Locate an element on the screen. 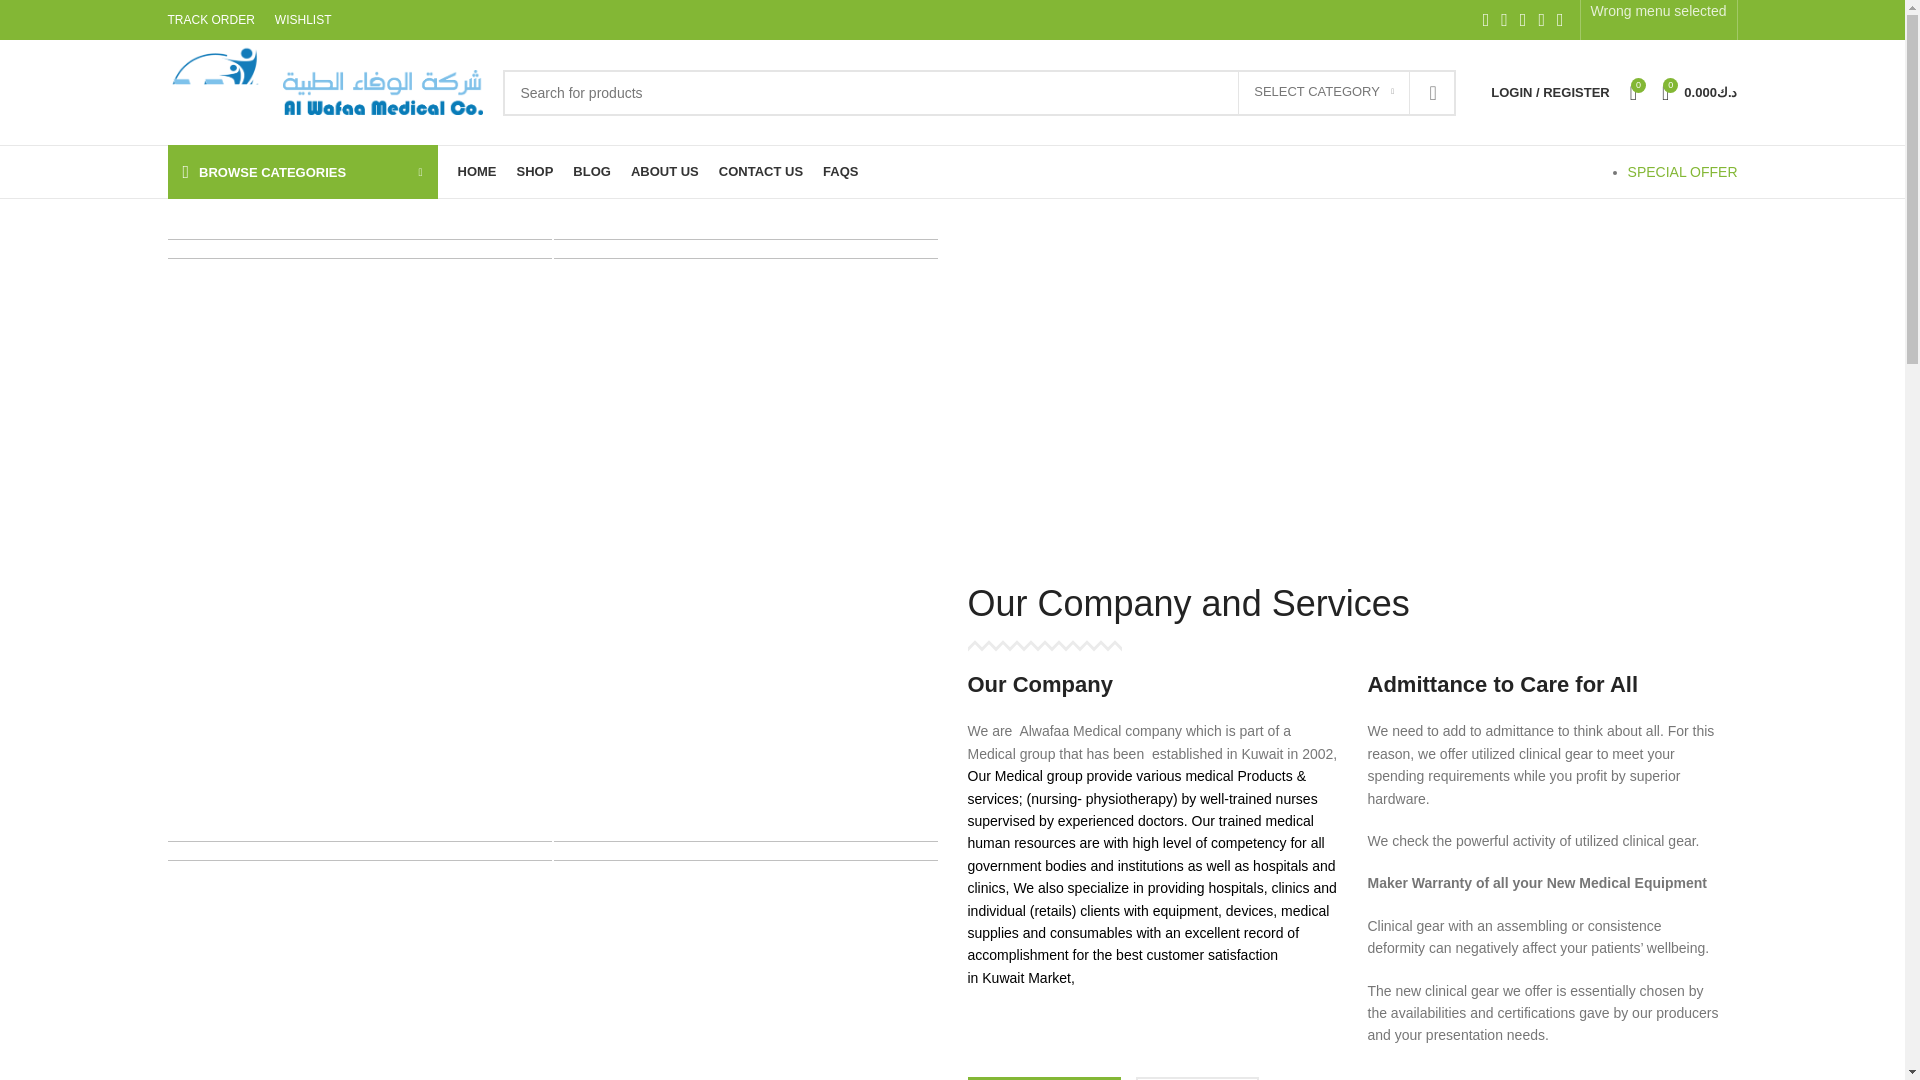 Image resolution: width=1920 pixels, height=1080 pixels. SELECT CATEGORY is located at coordinates (1324, 93).